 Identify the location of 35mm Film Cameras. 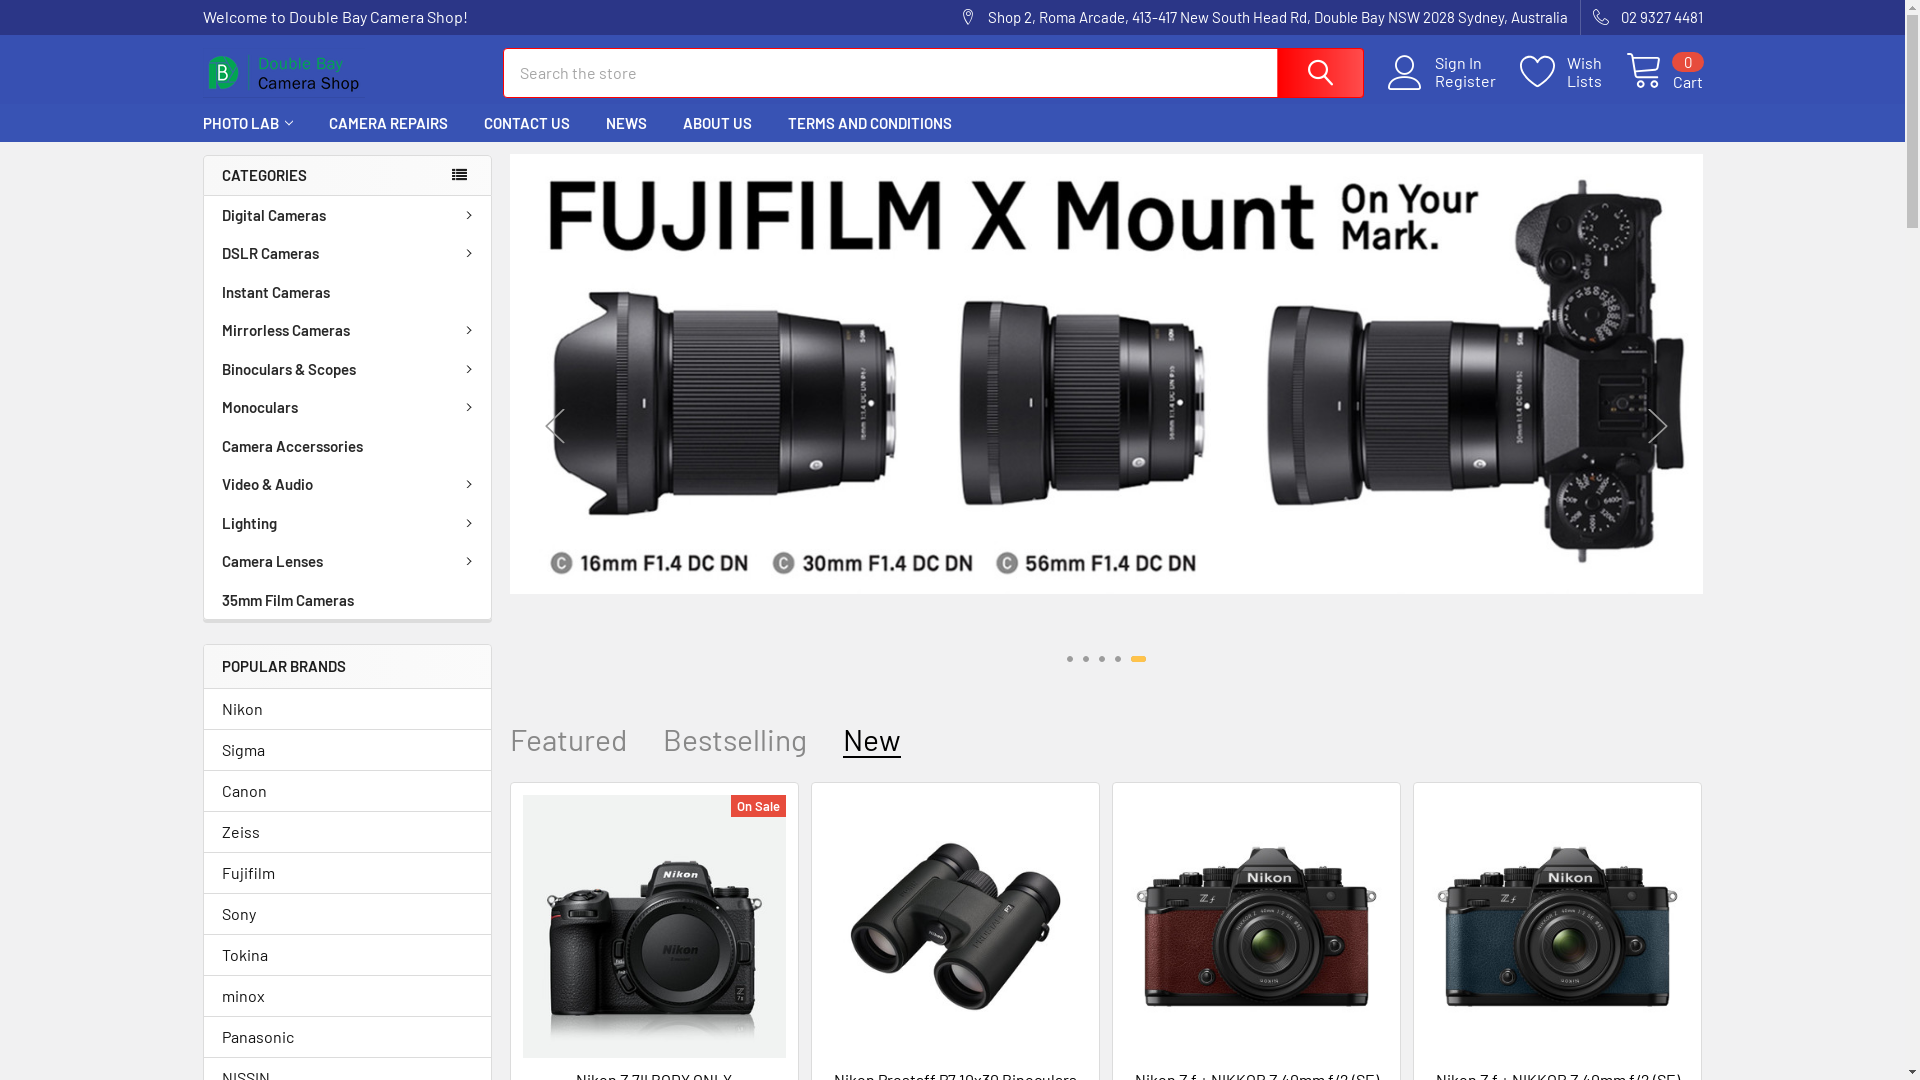
(348, 600).